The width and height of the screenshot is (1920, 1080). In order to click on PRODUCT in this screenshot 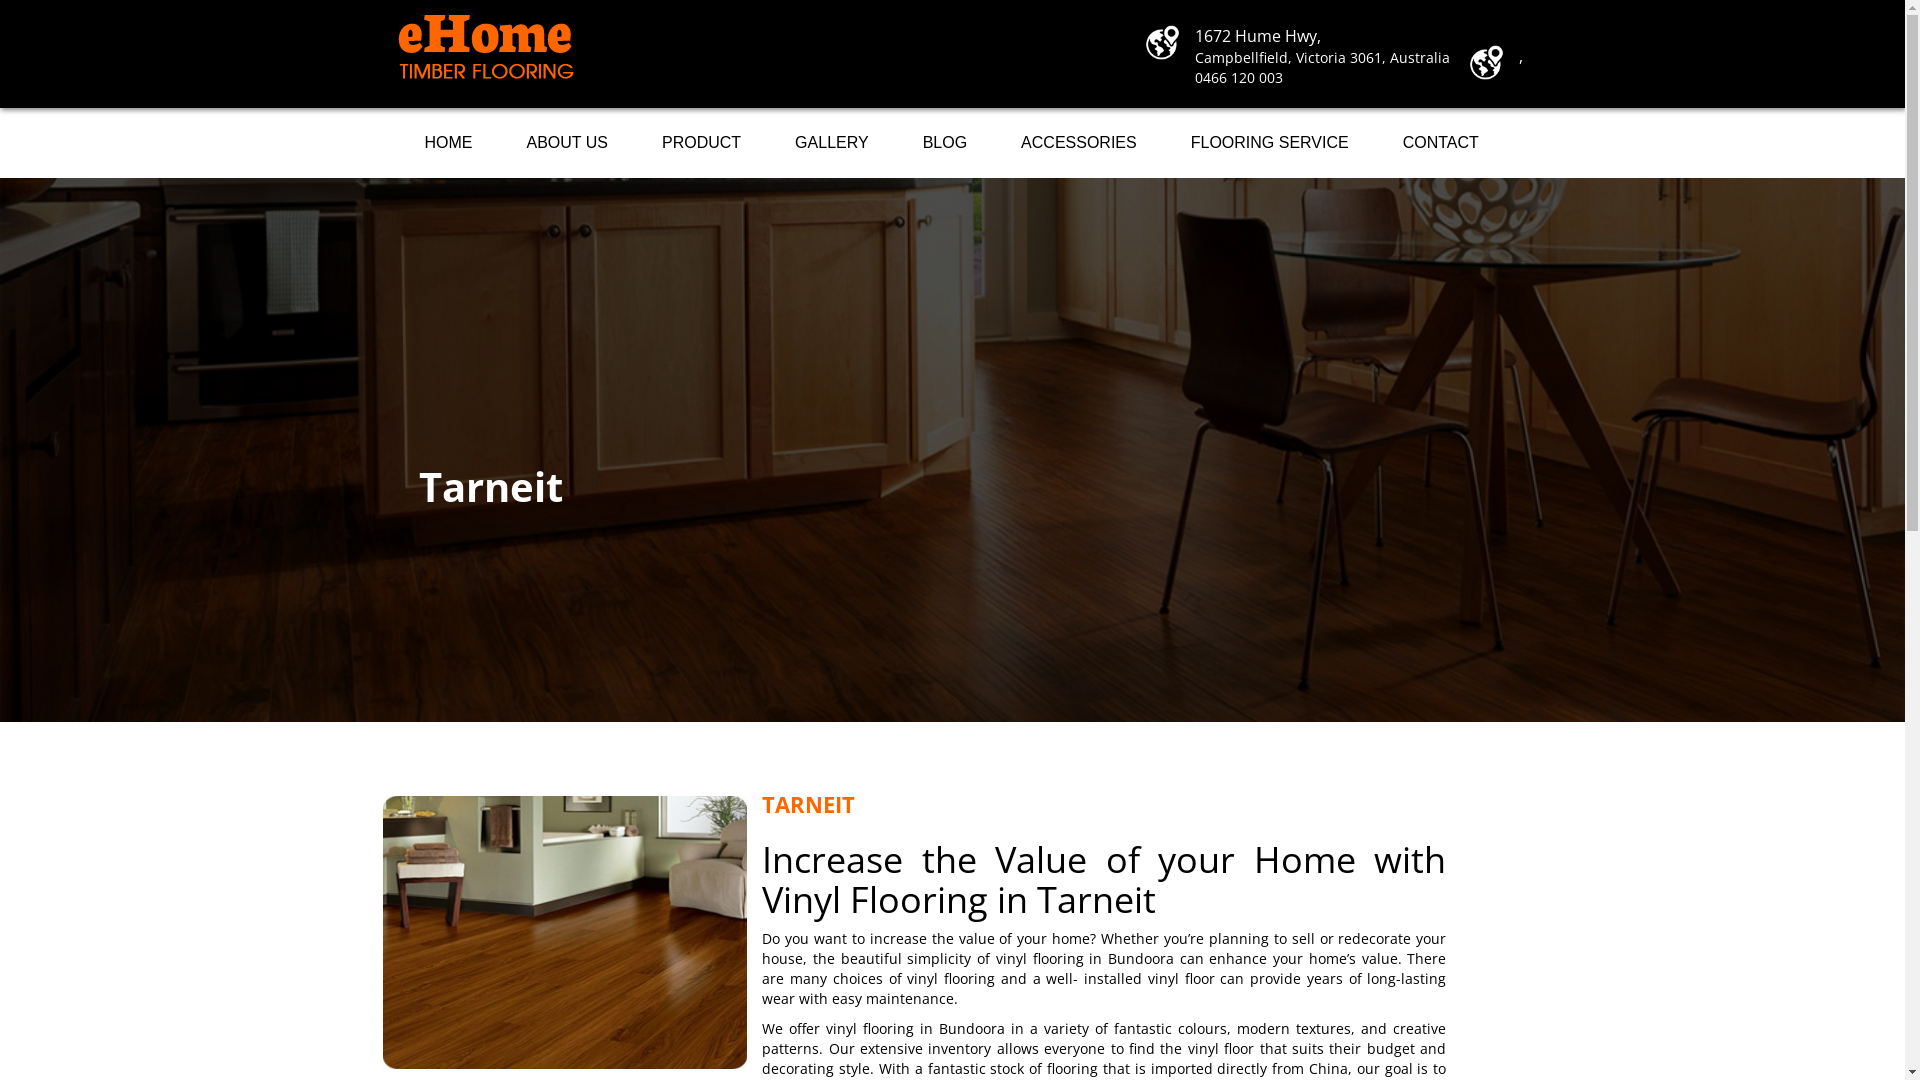, I will do `click(702, 143)`.